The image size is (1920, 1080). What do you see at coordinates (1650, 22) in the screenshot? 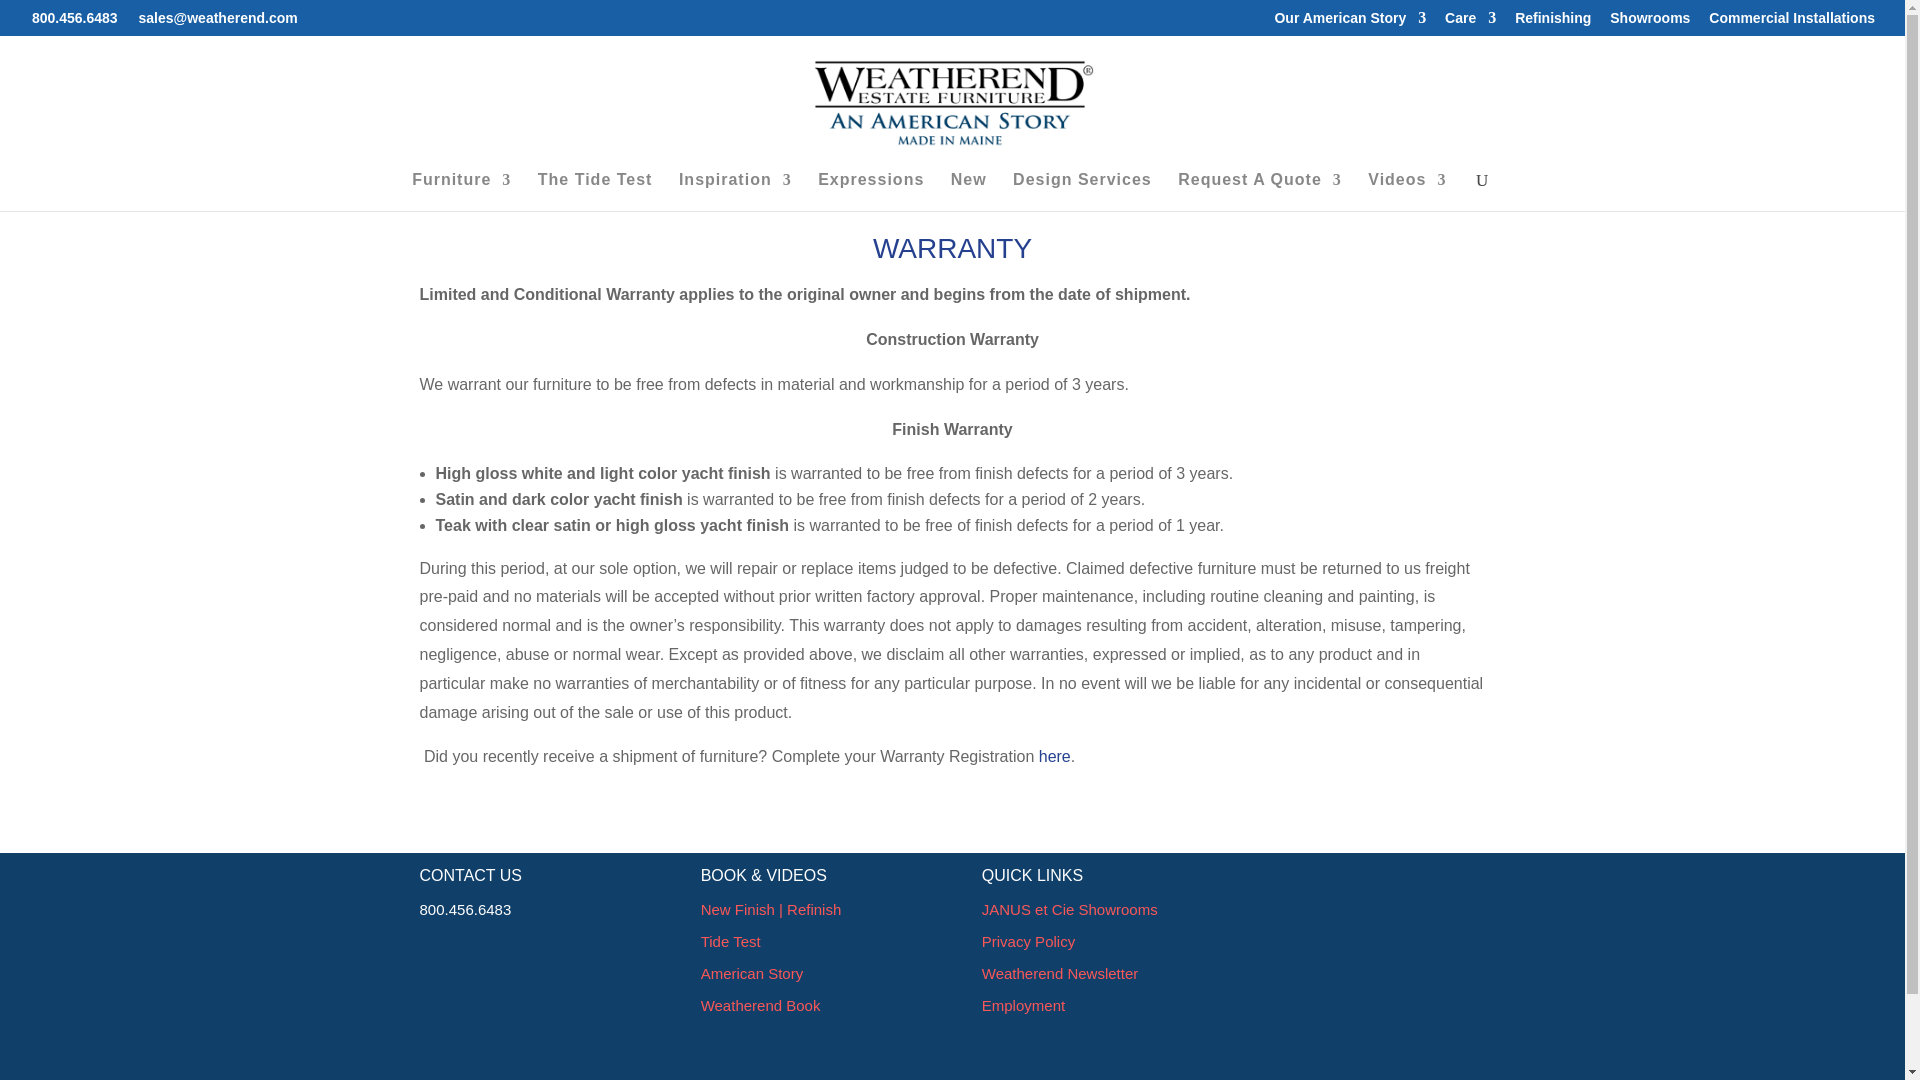
I see `Showrooms` at bounding box center [1650, 22].